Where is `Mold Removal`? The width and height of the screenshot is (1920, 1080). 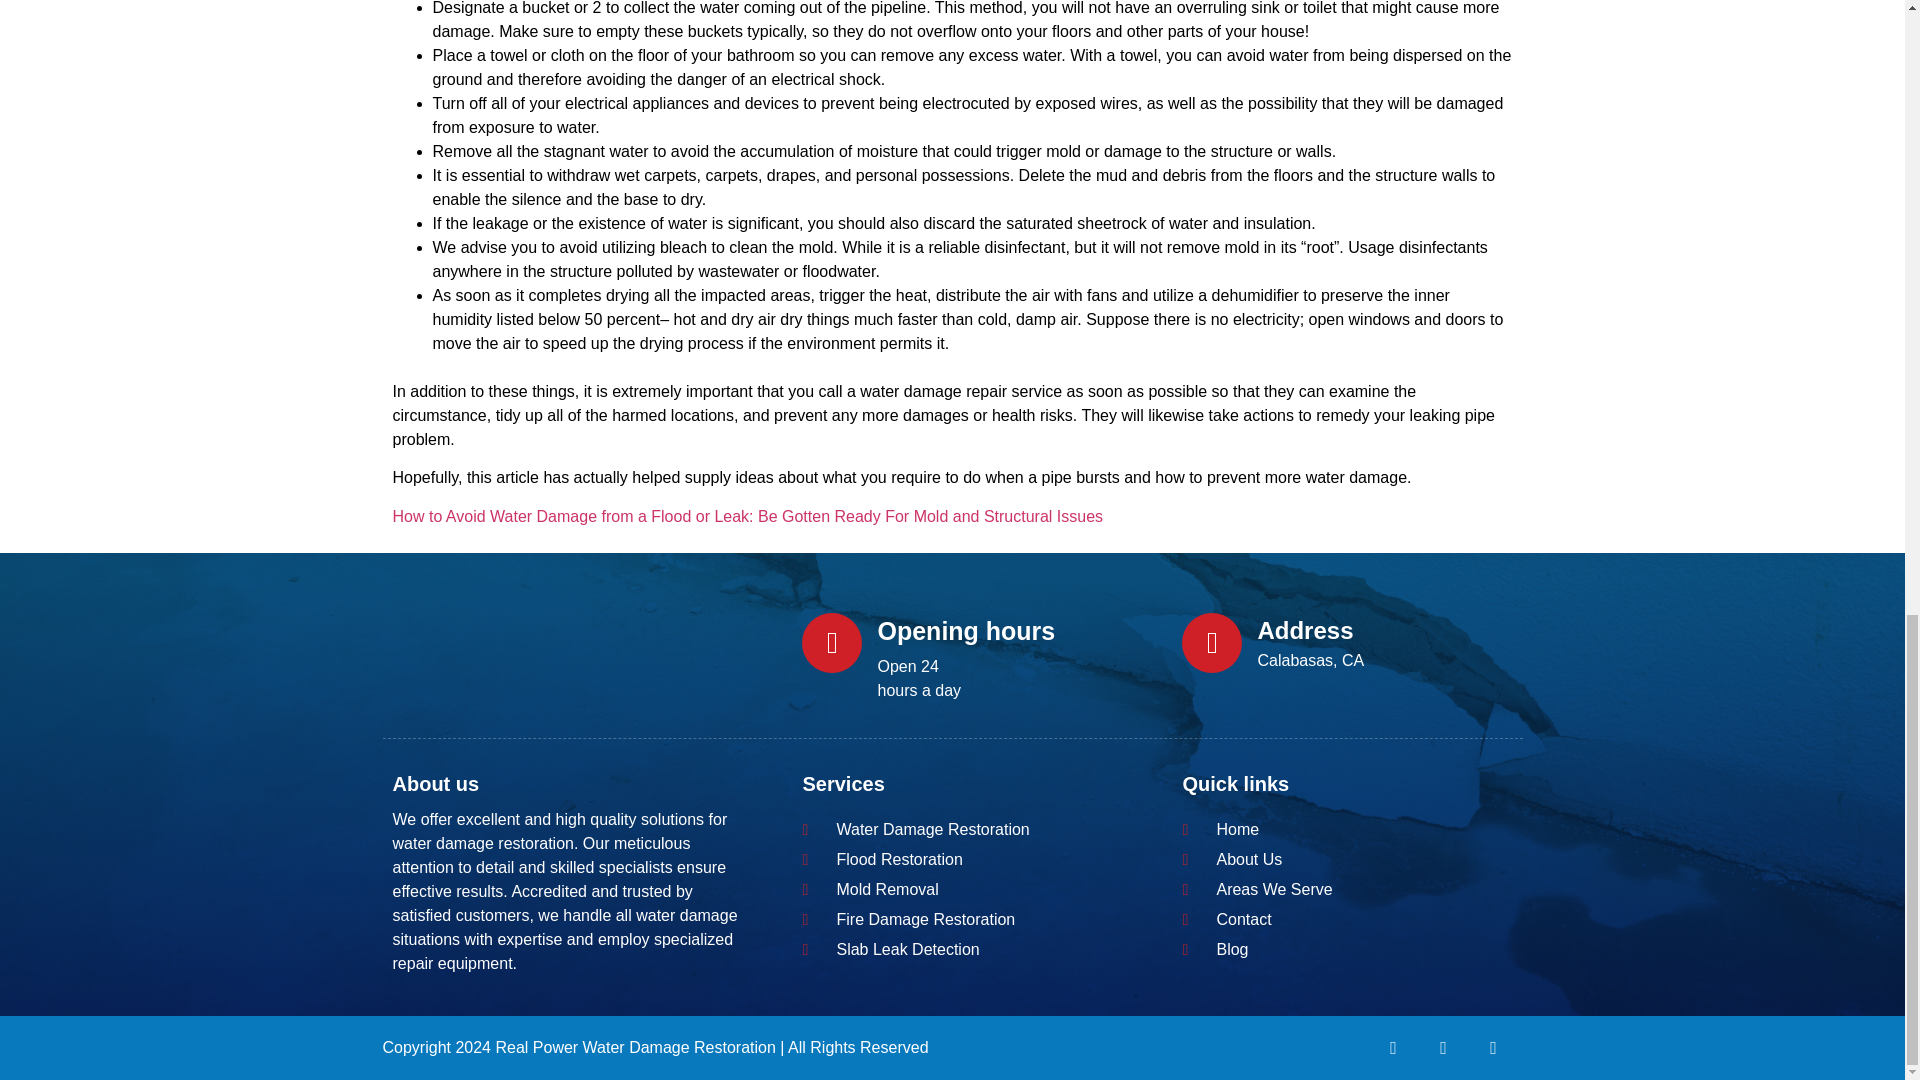 Mold Removal is located at coordinates (952, 890).